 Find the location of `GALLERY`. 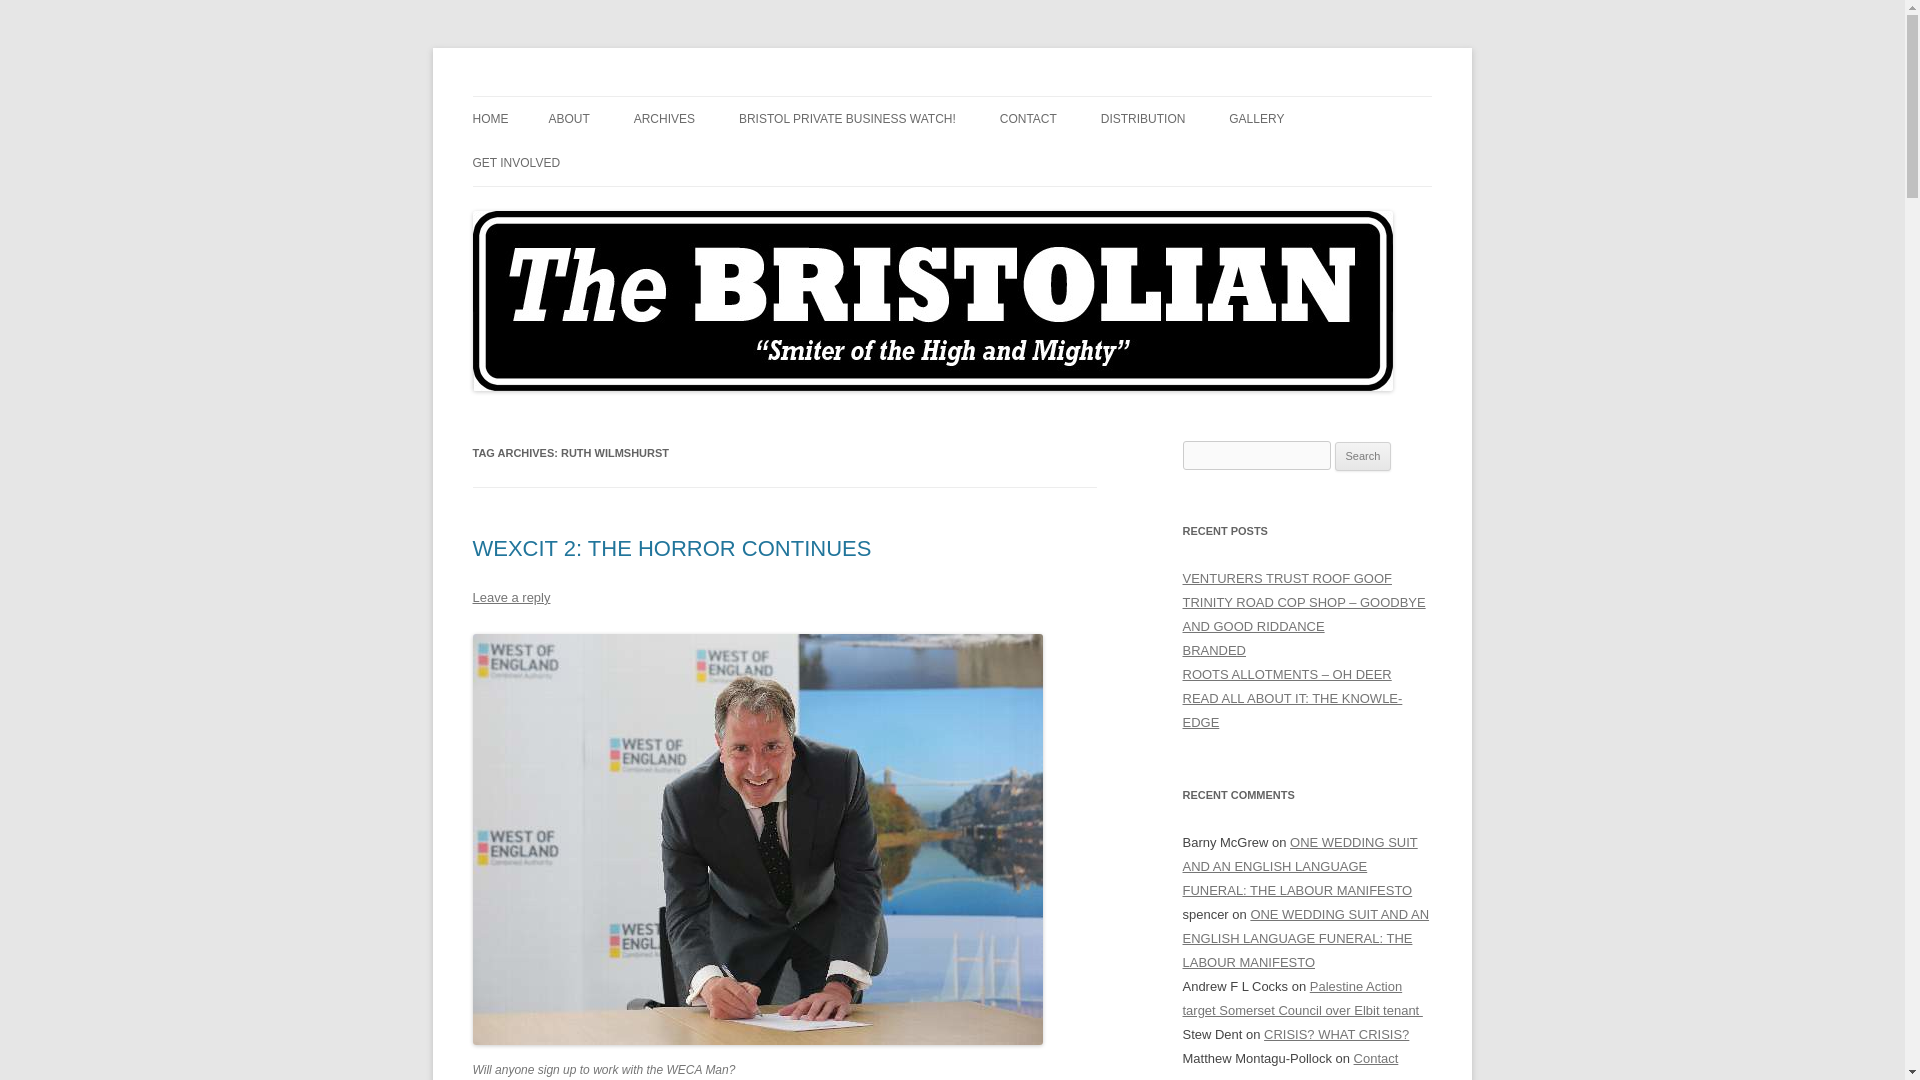

GALLERY is located at coordinates (1256, 119).